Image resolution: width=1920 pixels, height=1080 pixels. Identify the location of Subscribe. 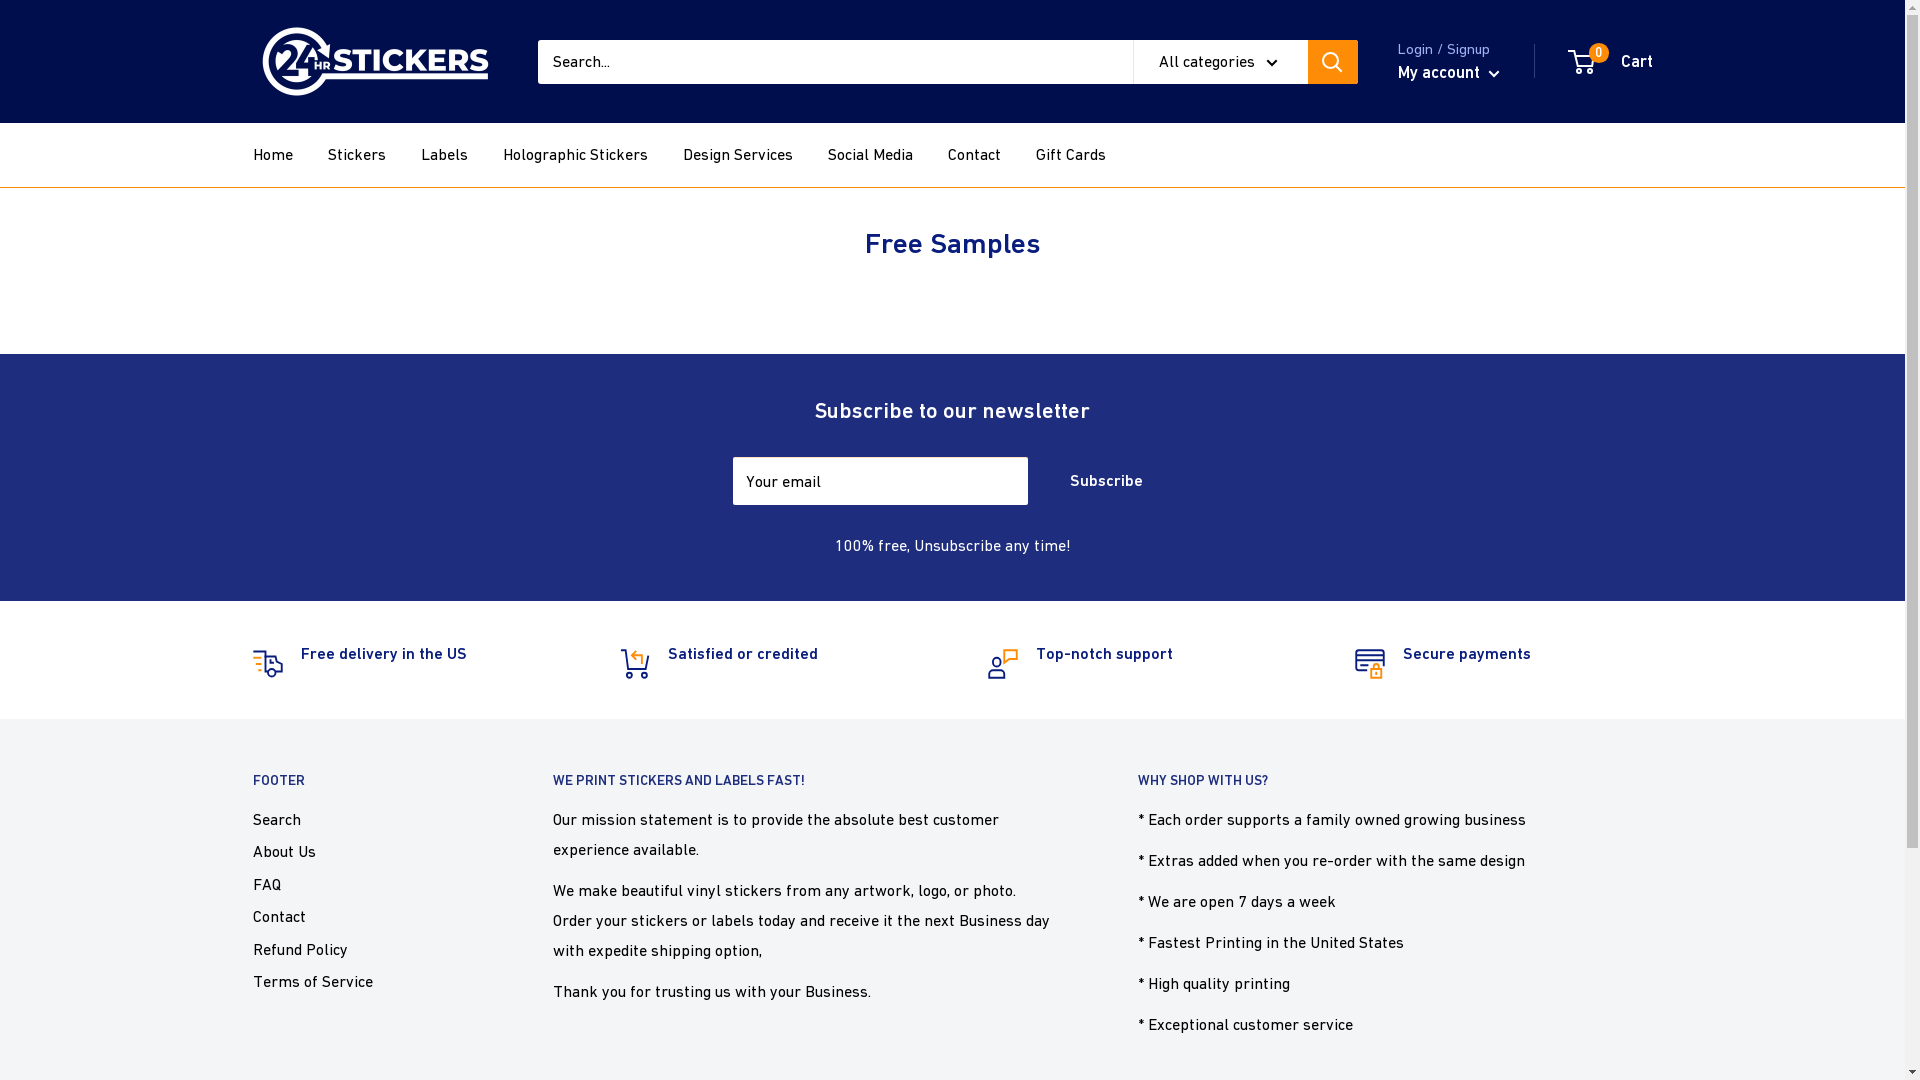
(1106, 481).